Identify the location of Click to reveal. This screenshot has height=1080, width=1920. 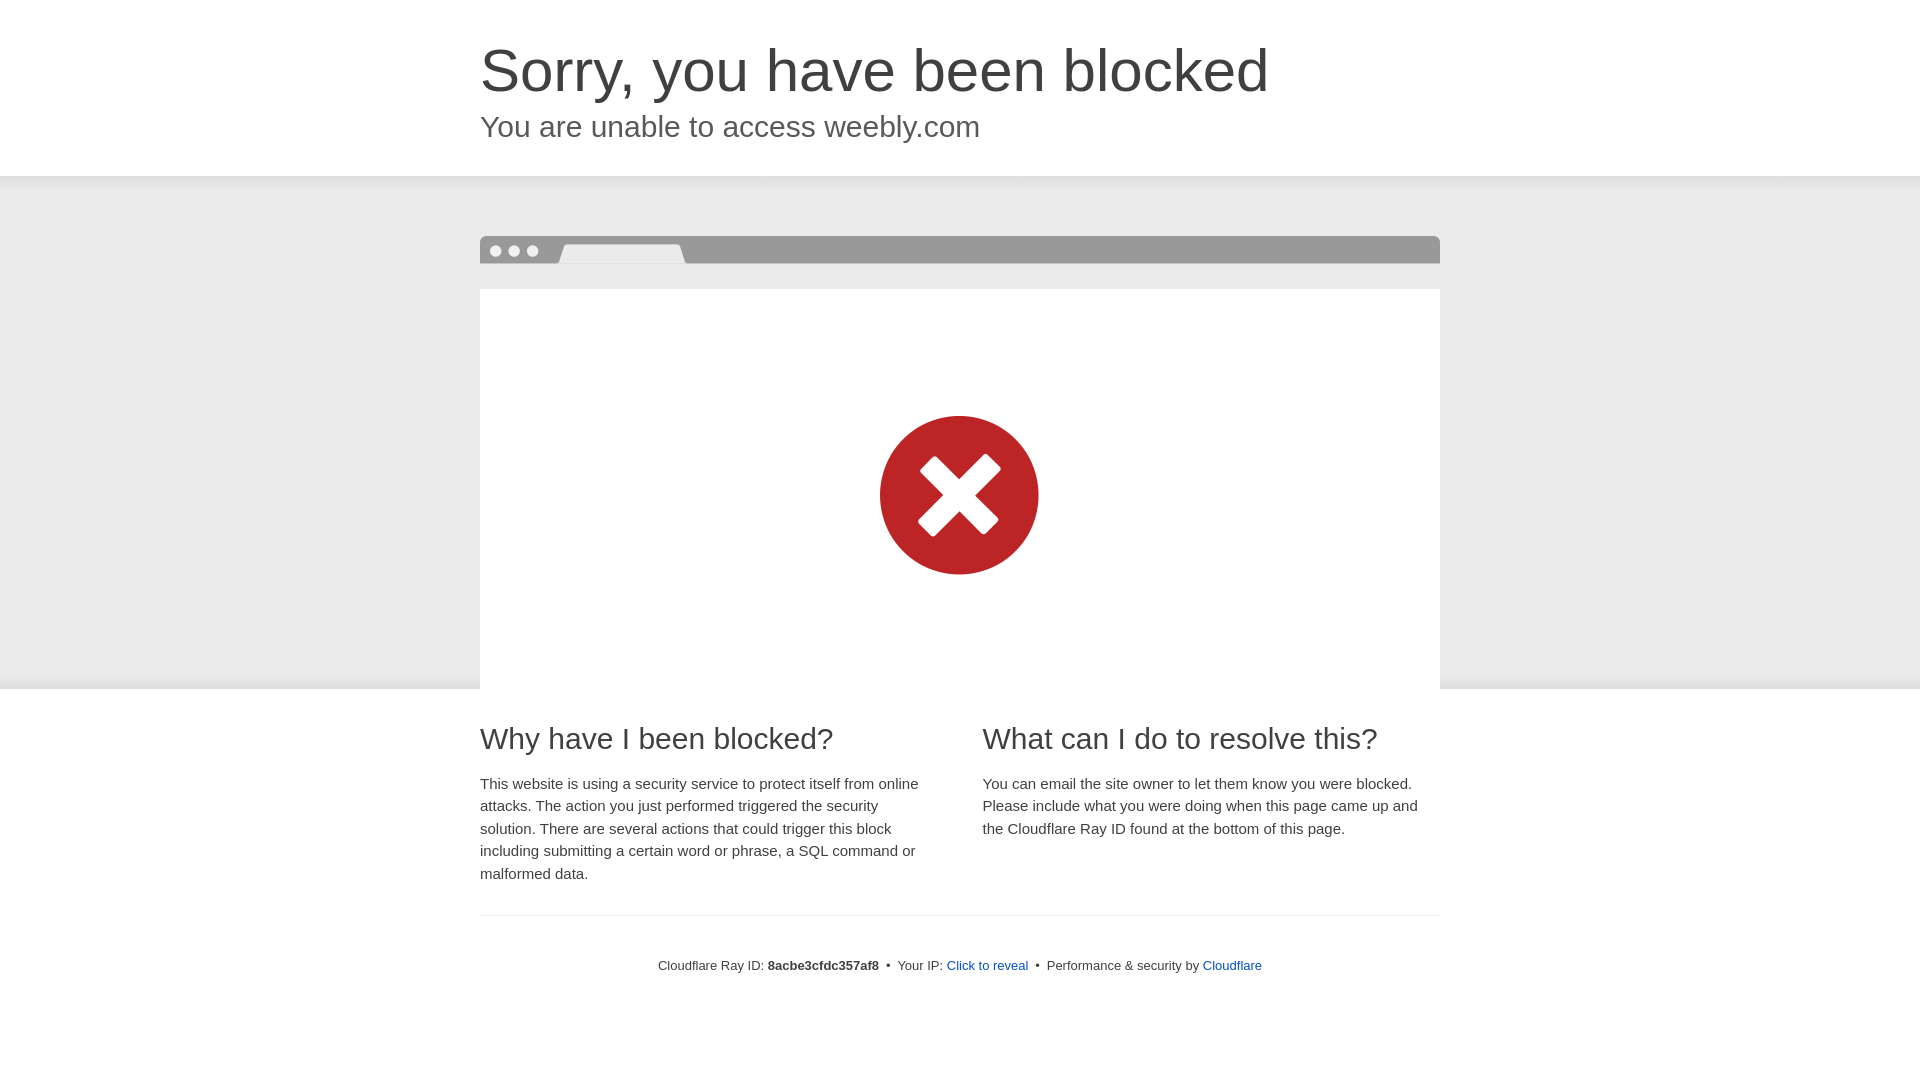
(988, 966).